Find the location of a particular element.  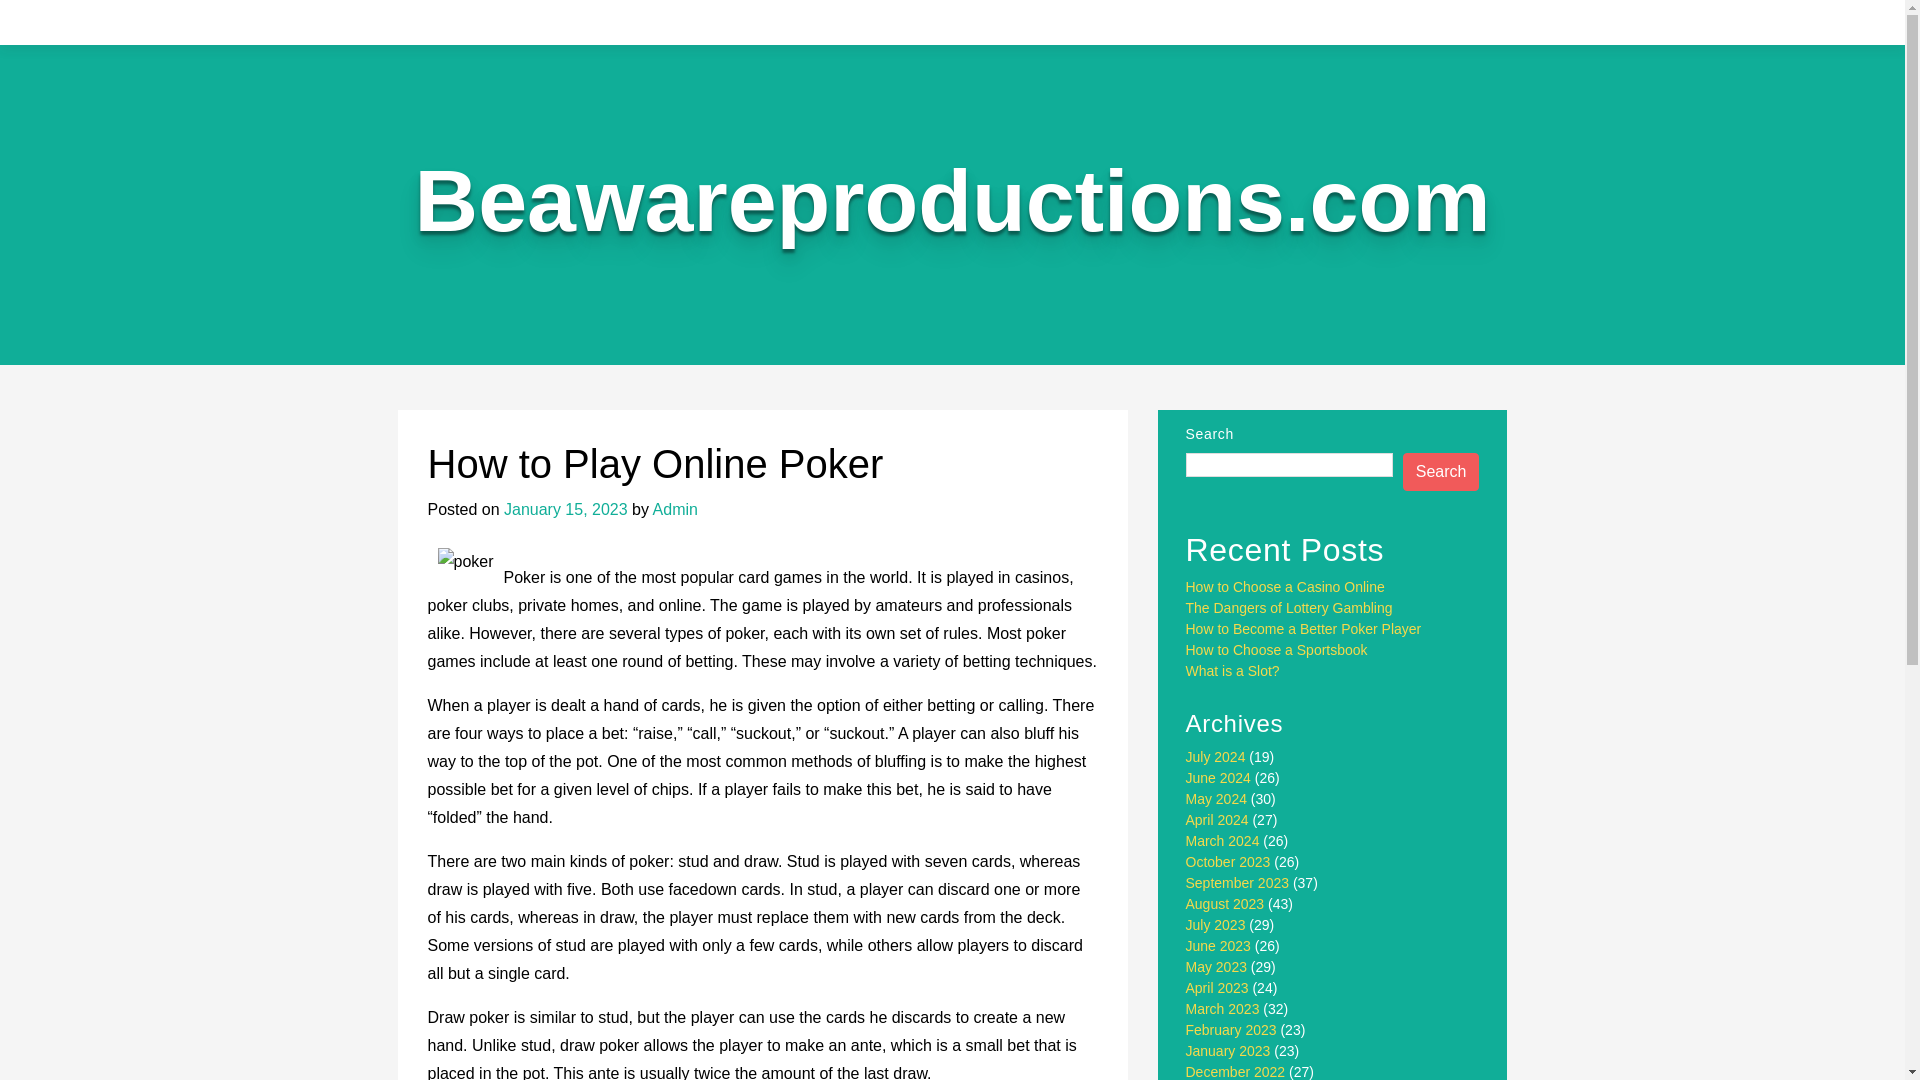

Admin is located at coordinates (675, 510).